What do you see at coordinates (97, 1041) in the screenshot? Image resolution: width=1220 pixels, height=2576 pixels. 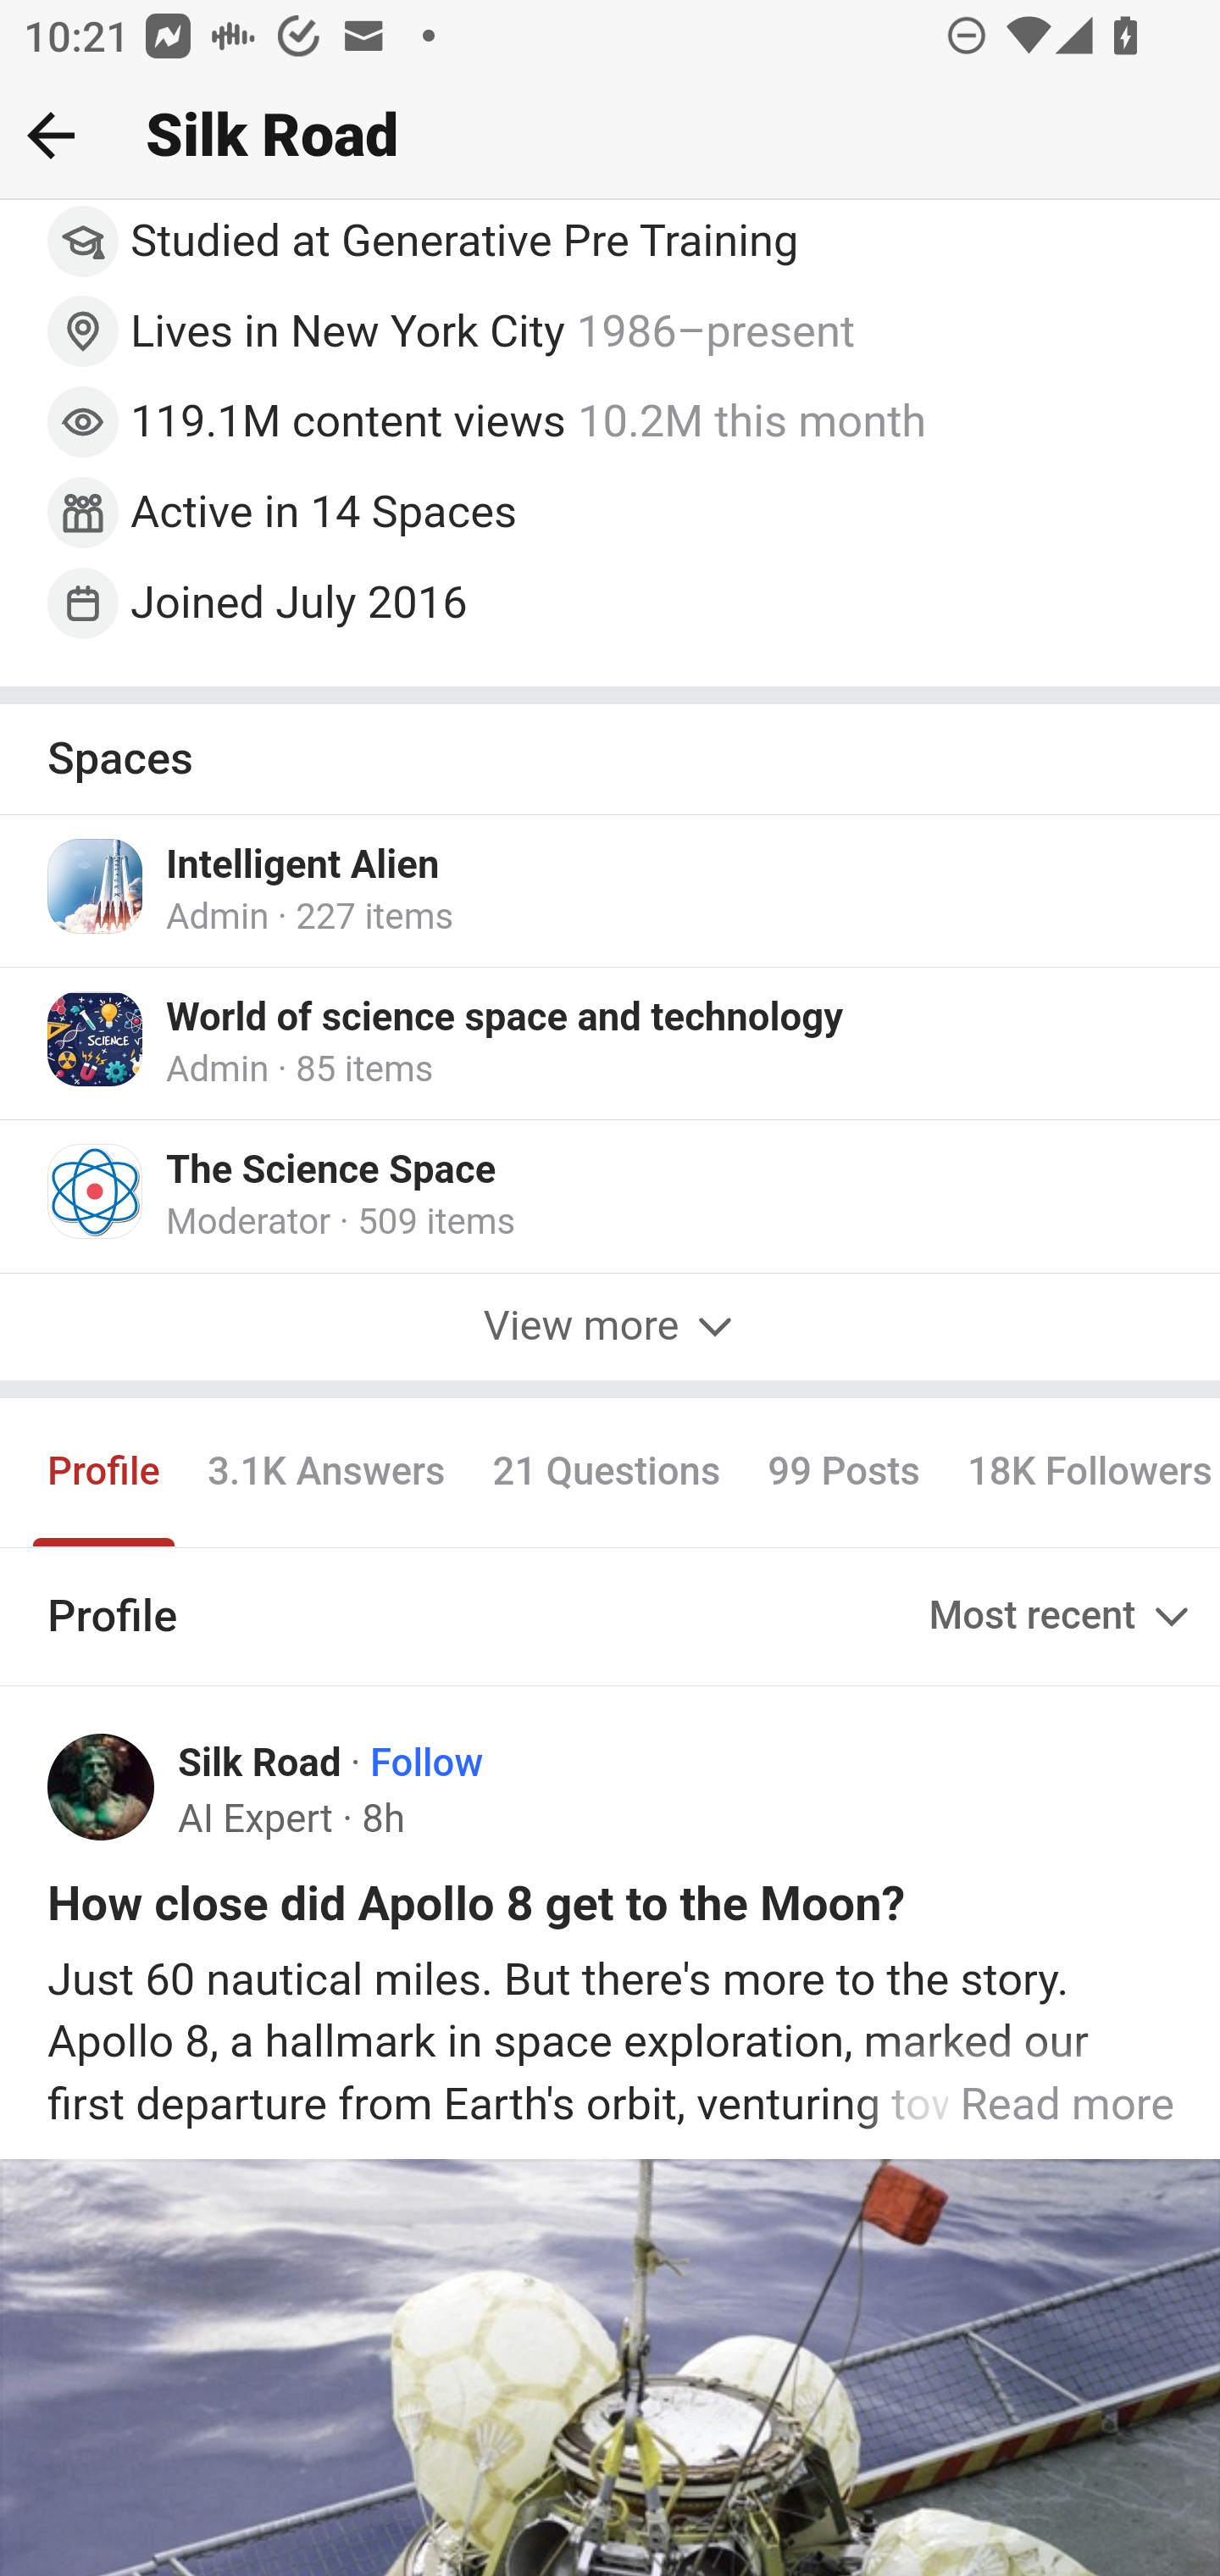 I see `Icon for World of science space and technology` at bounding box center [97, 1041].